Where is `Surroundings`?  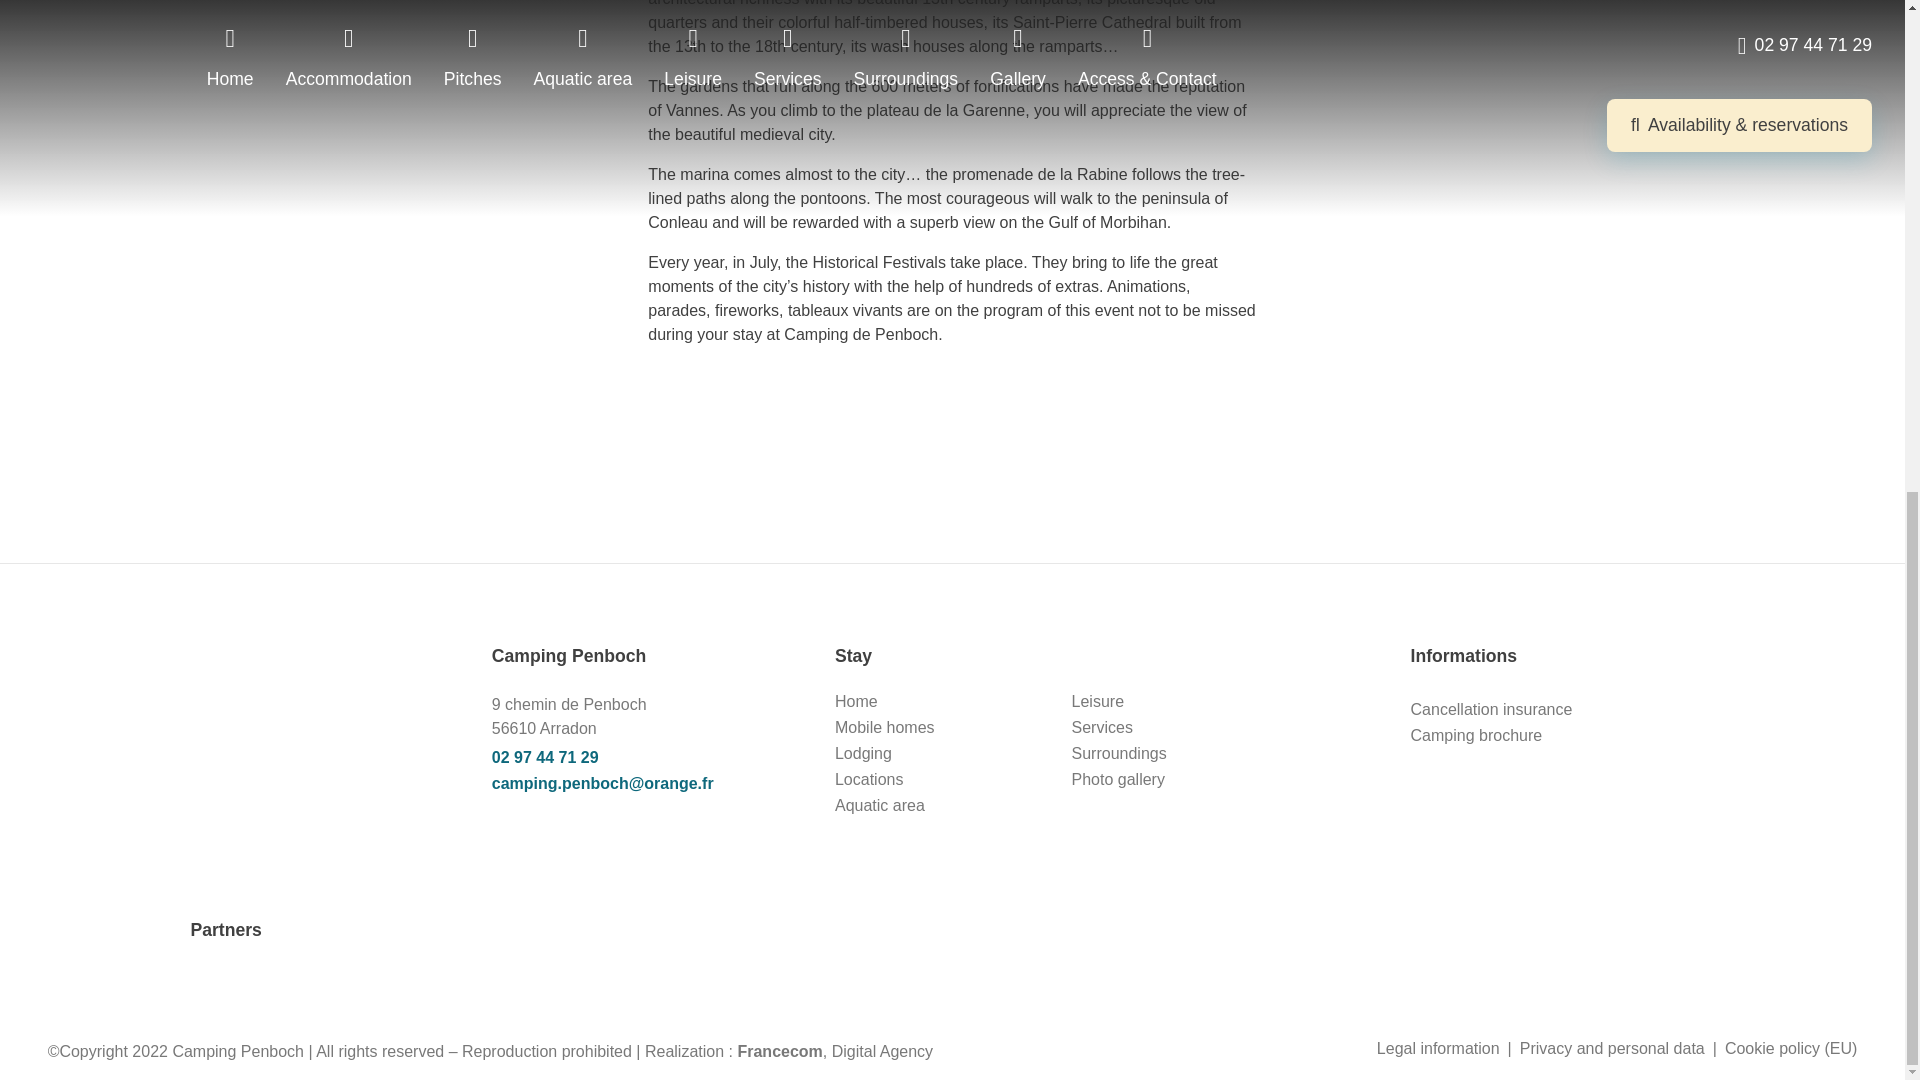 Surroundings is located at coordinates (1119, 754).